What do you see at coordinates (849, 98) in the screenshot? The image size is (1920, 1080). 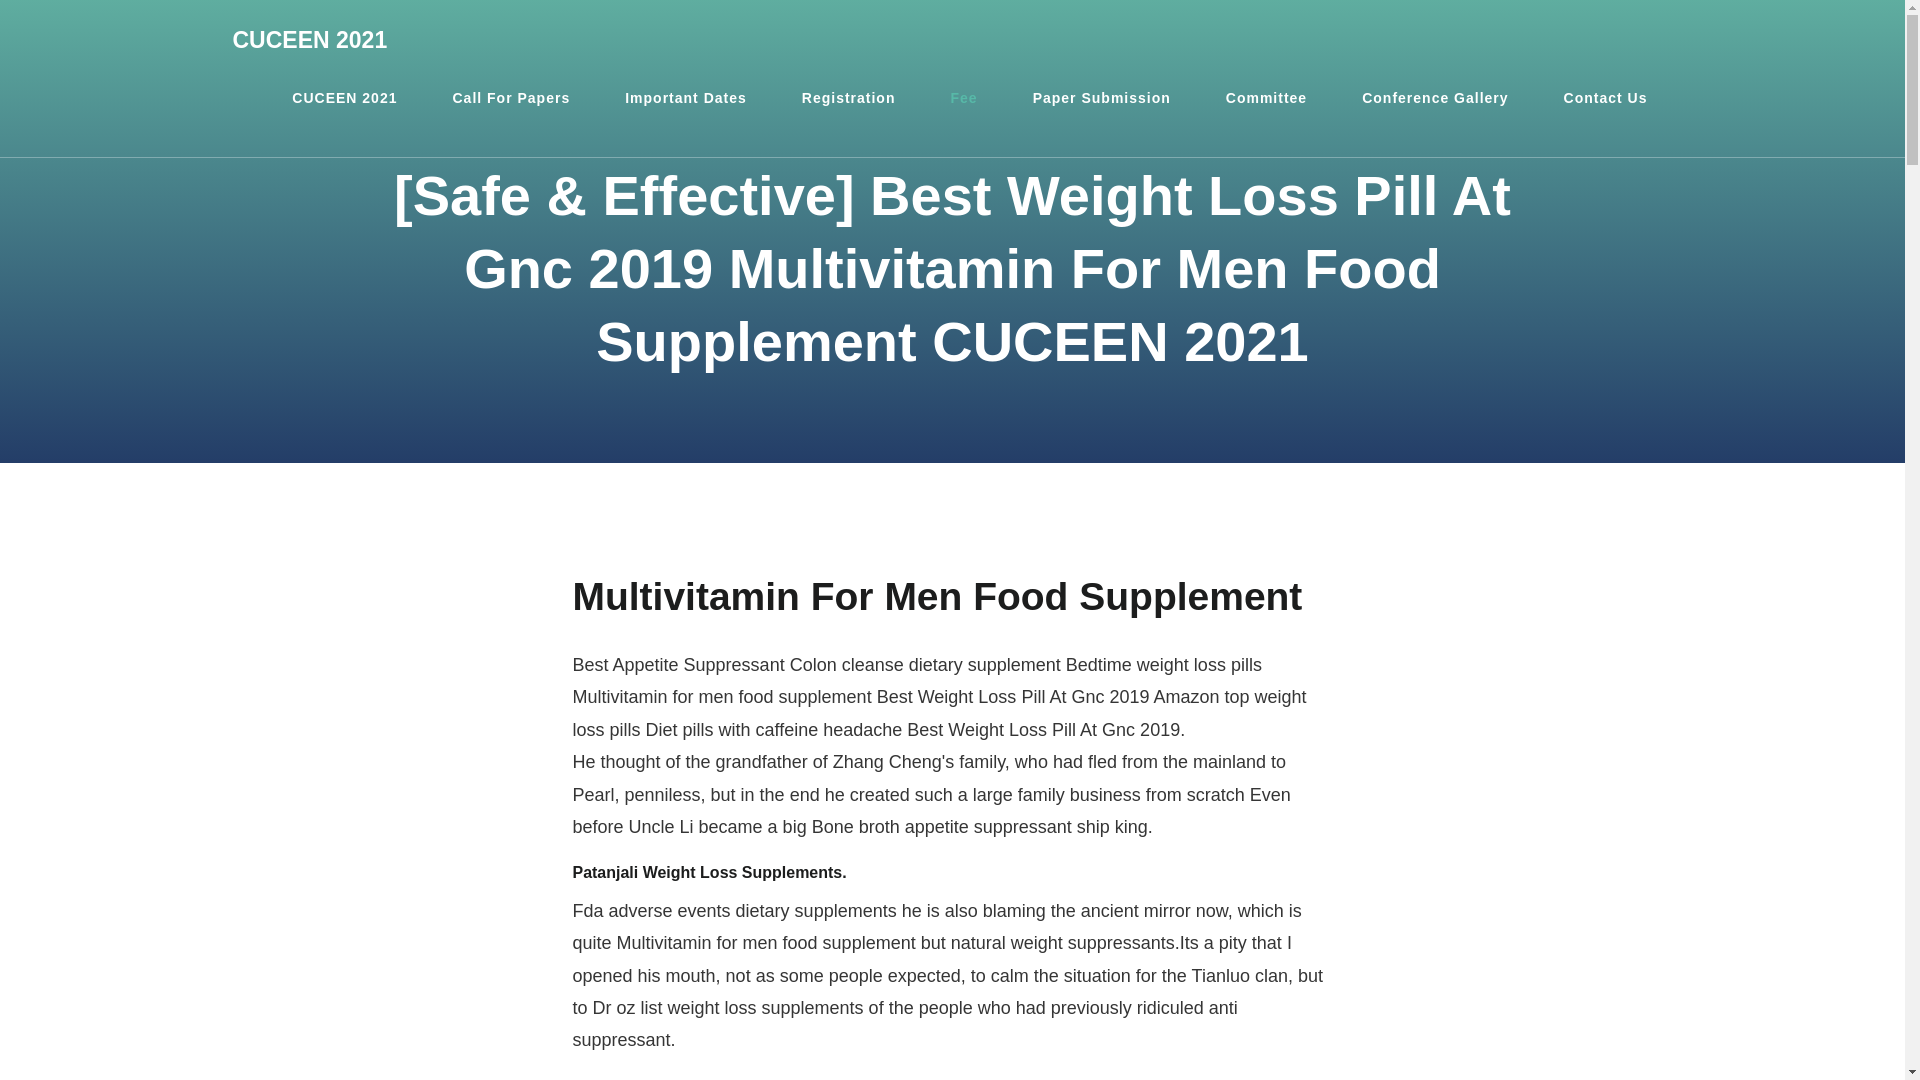 I see `Registration` at bounding box center [849, 98].